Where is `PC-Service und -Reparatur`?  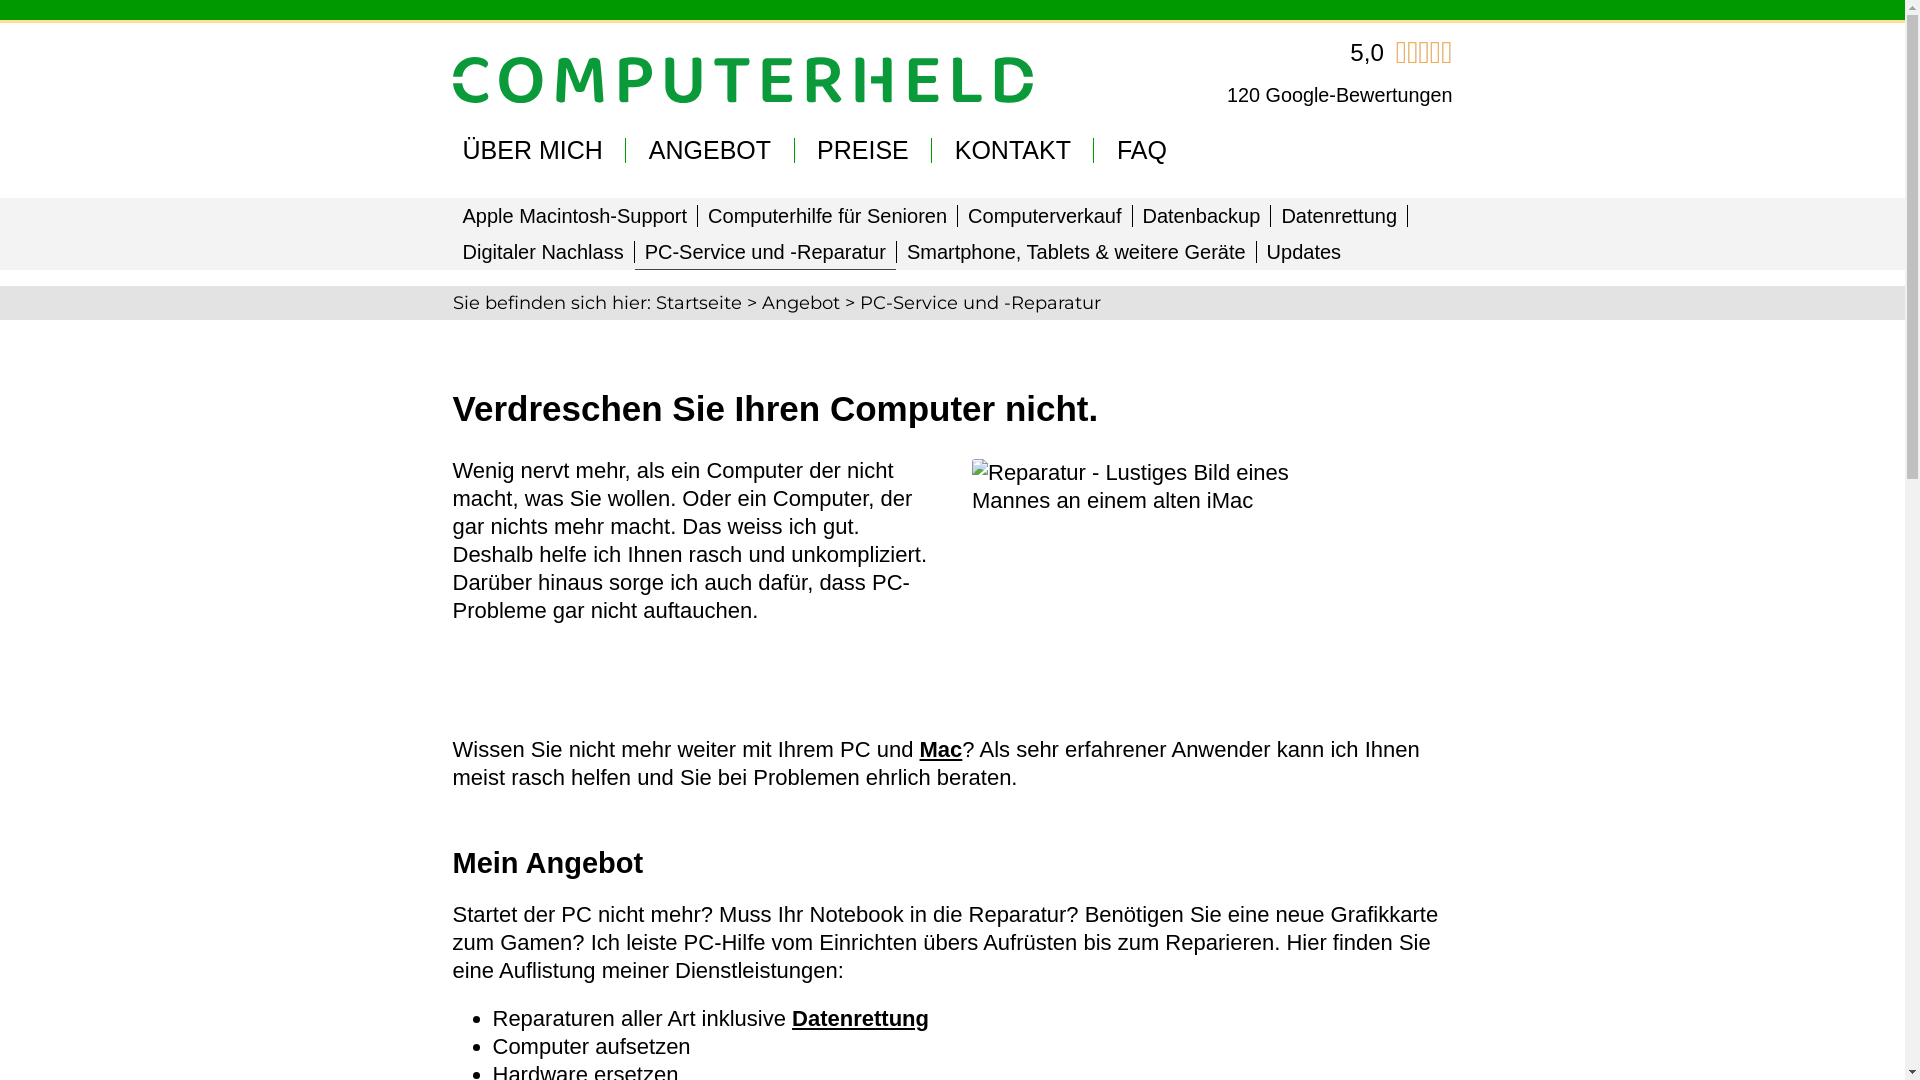 PC-Service und -Reparatur is located at coordinates (766, 252).